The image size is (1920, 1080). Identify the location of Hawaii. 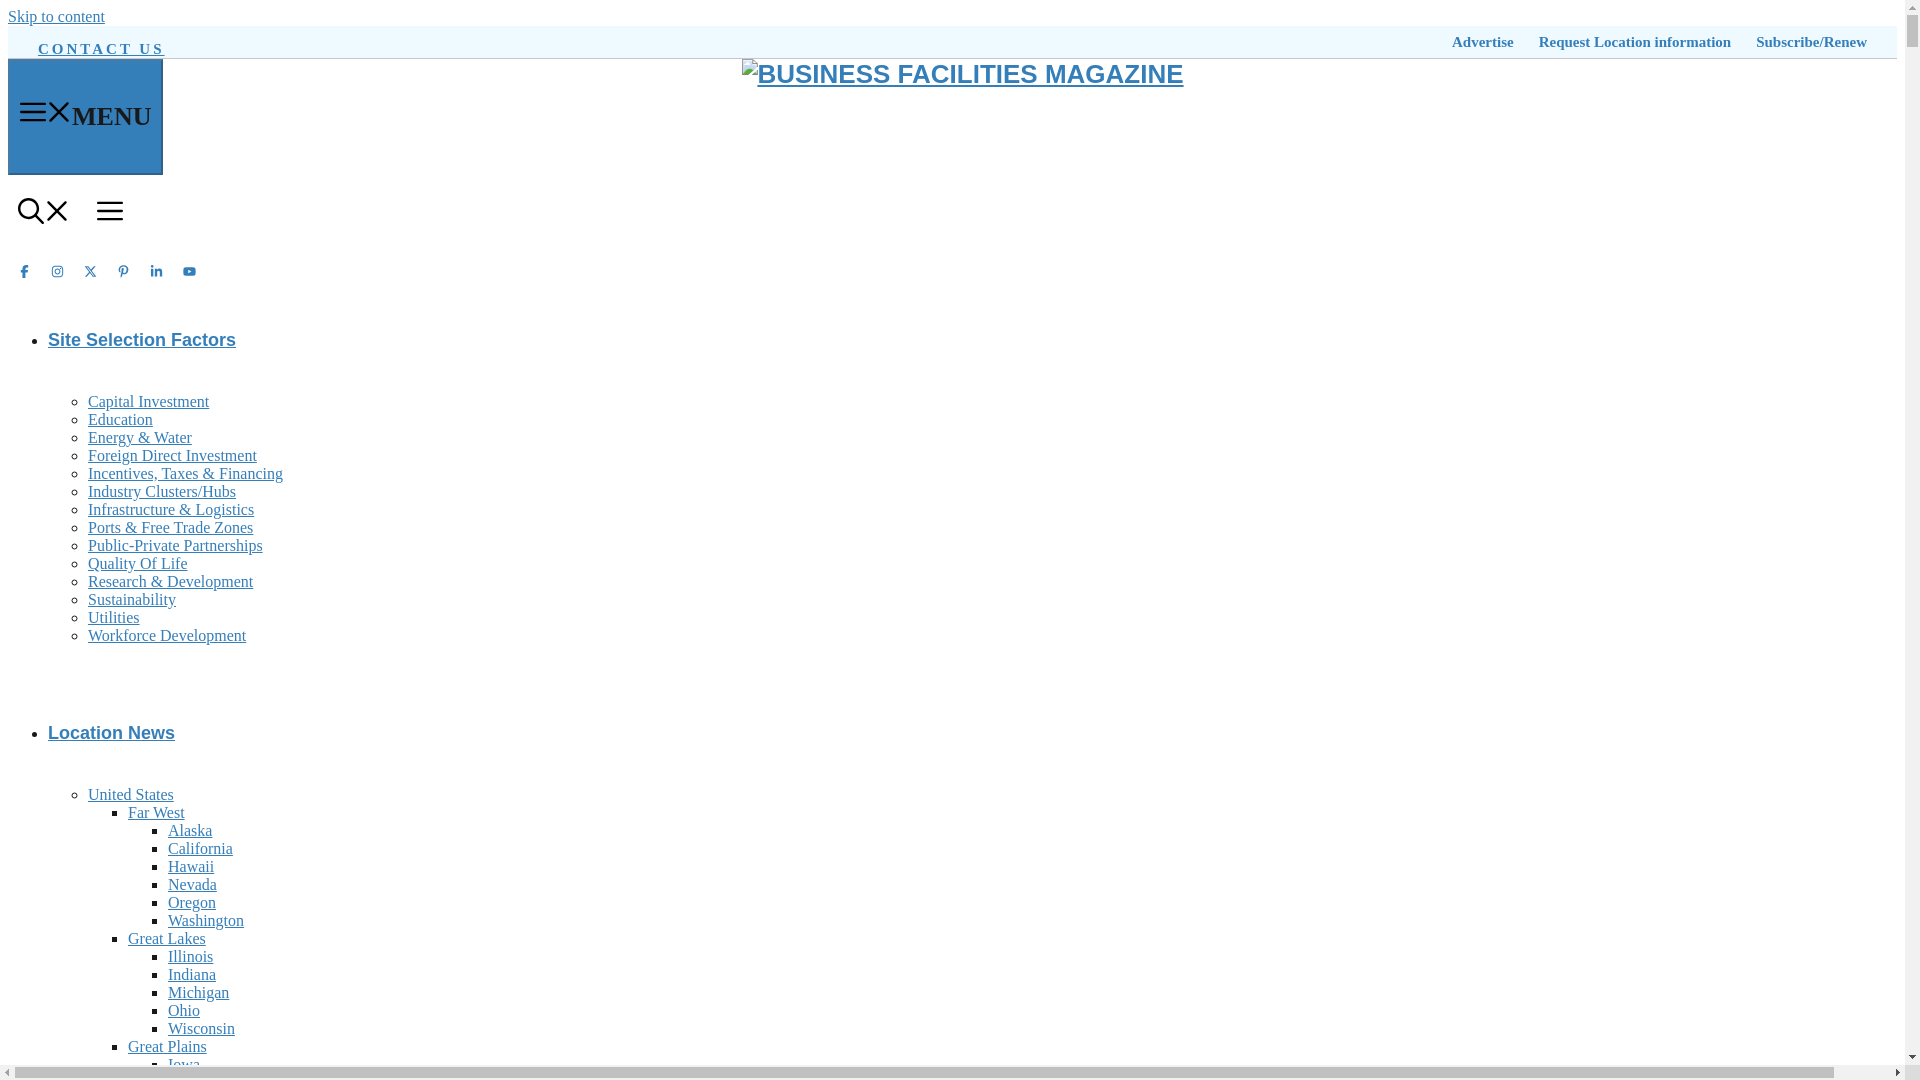
(190, 866).